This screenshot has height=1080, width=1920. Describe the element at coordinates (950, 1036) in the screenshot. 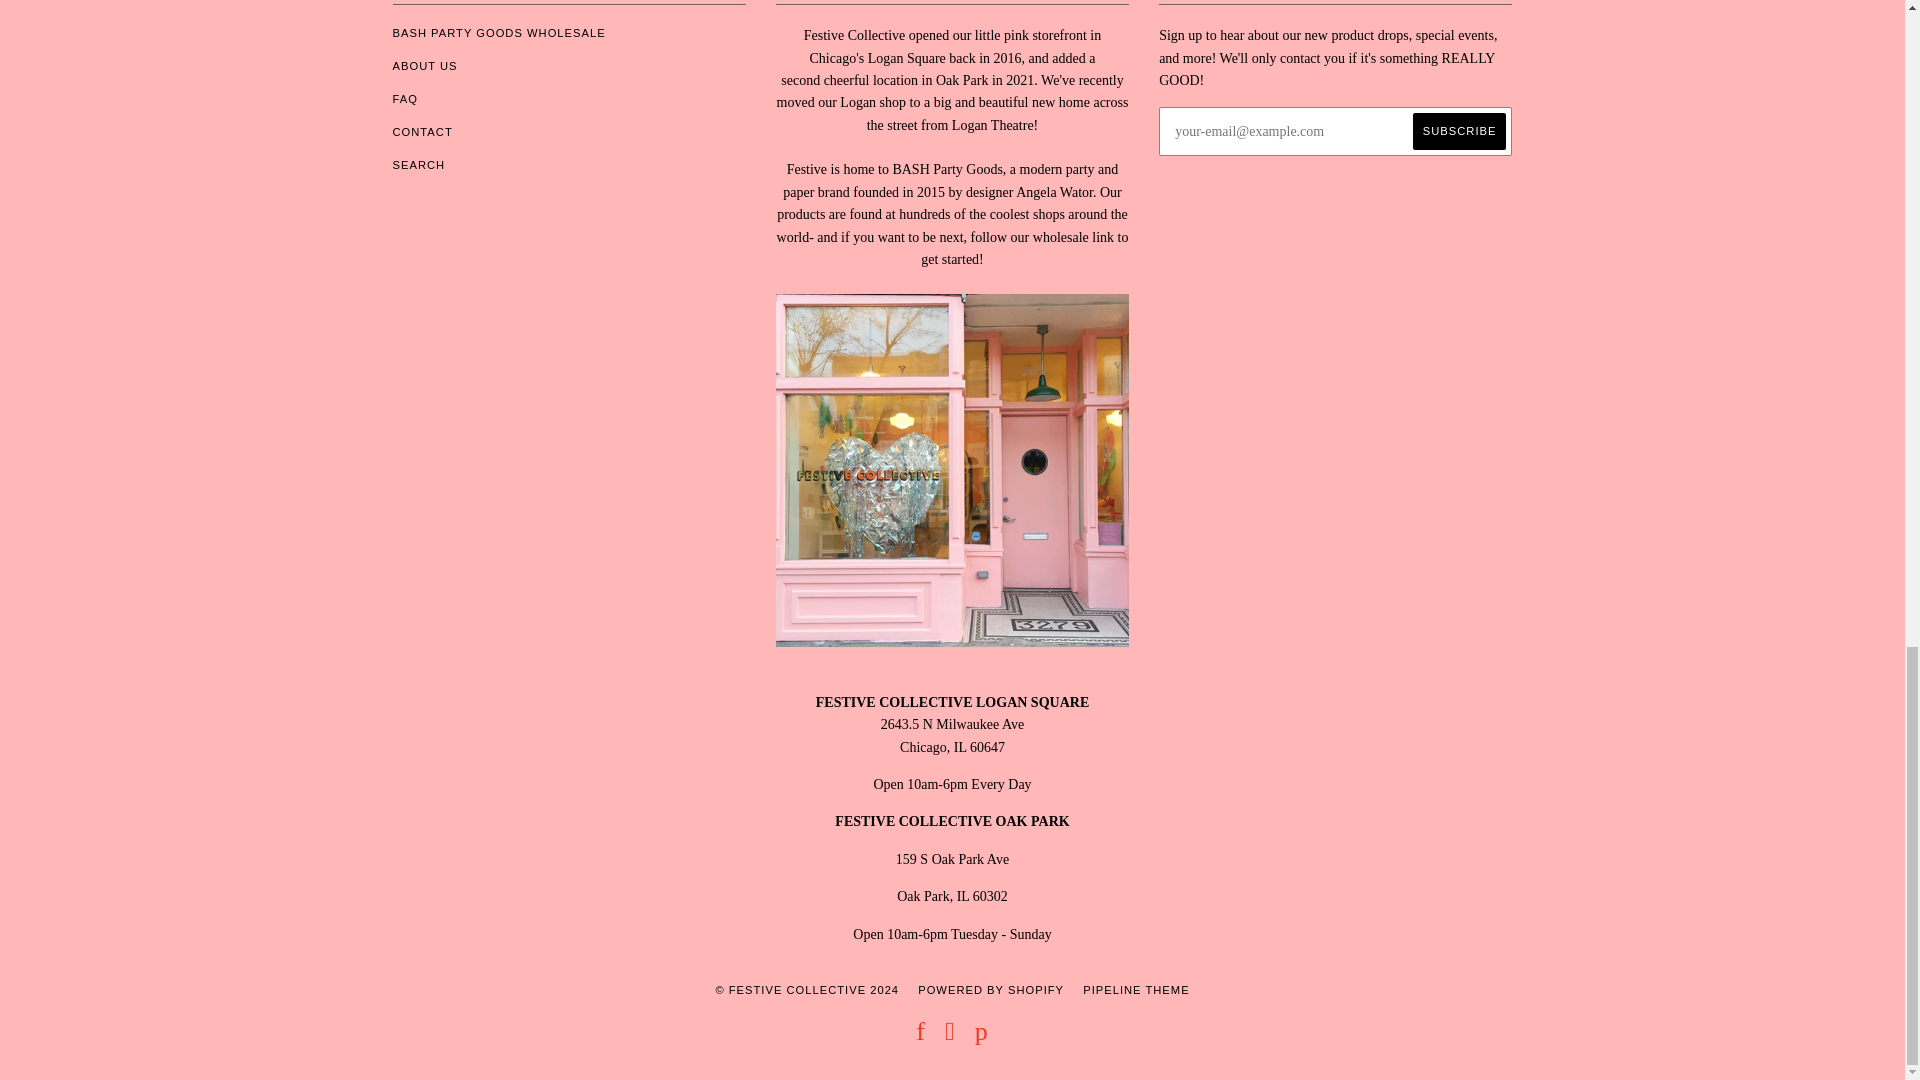

I see `Festive Collective on Instagram` at that location.